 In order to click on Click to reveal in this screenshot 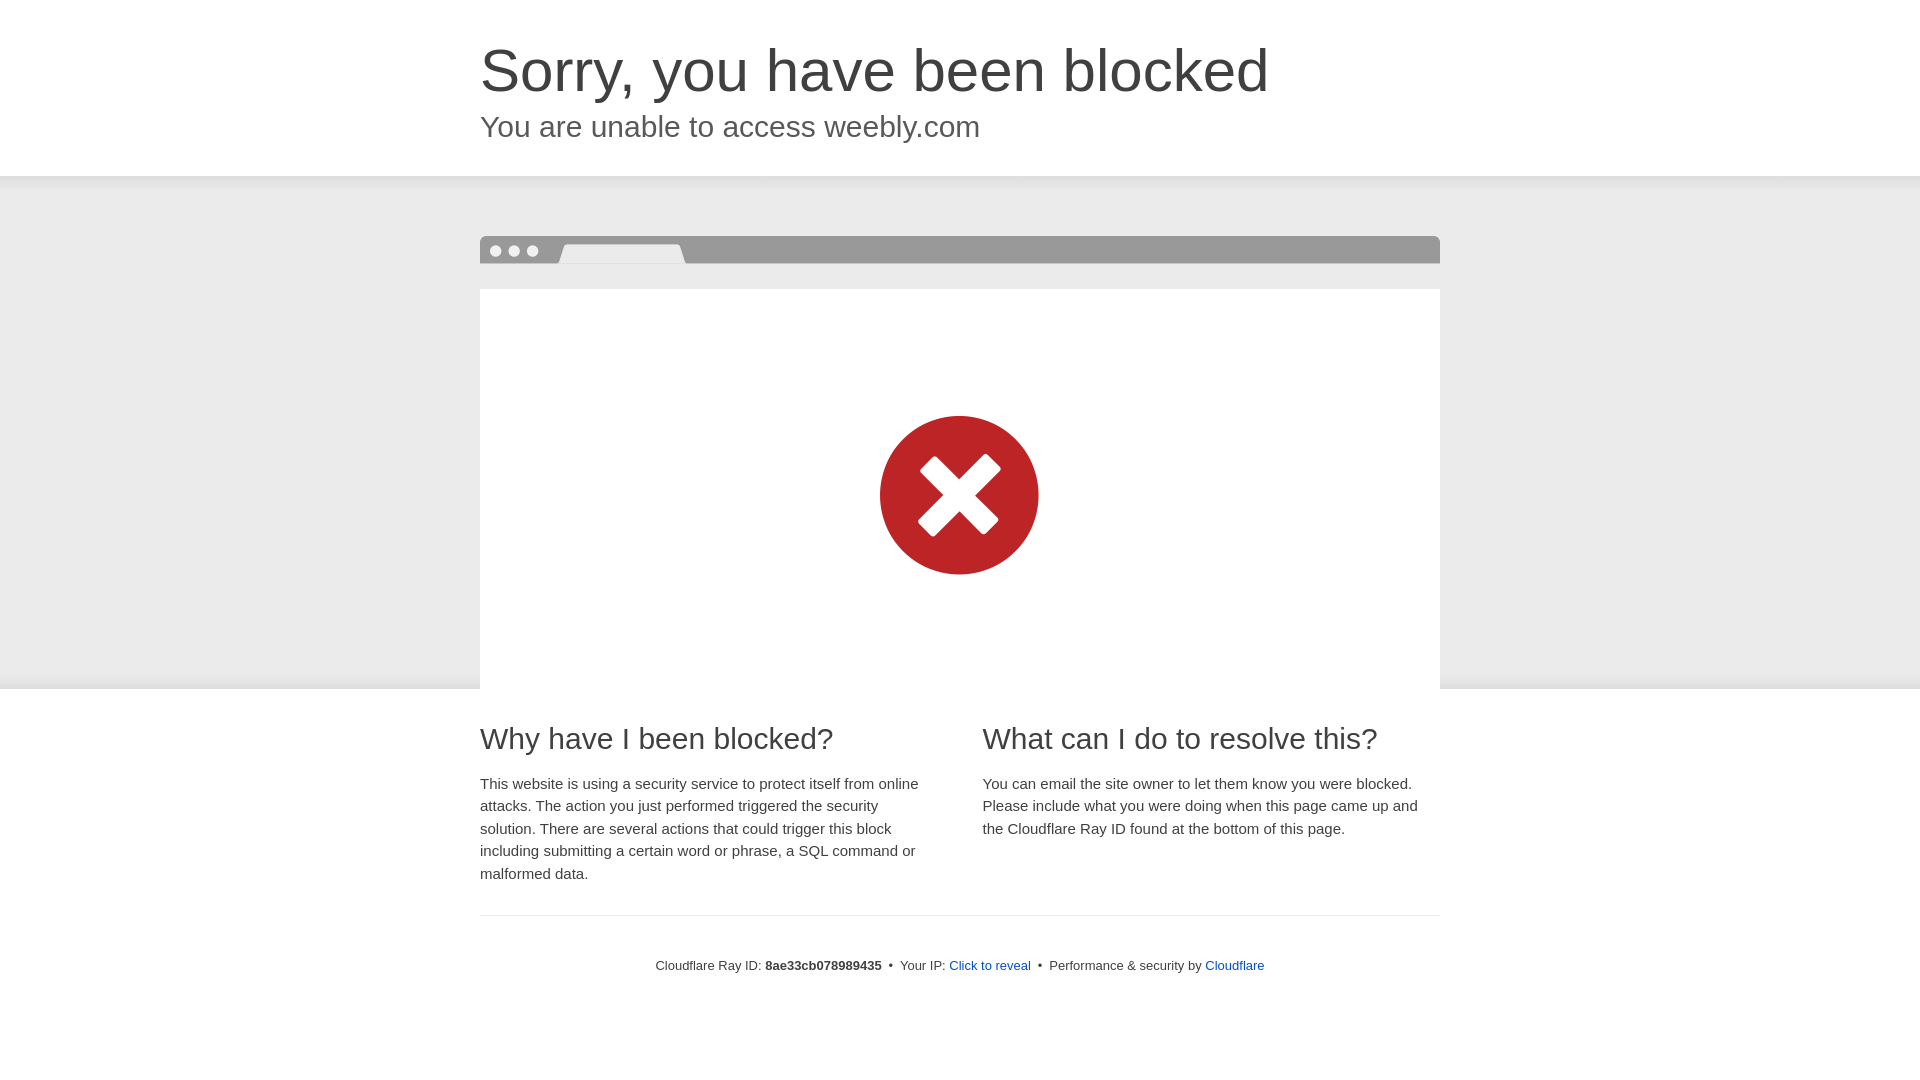, I will do `click(990, 966)`.